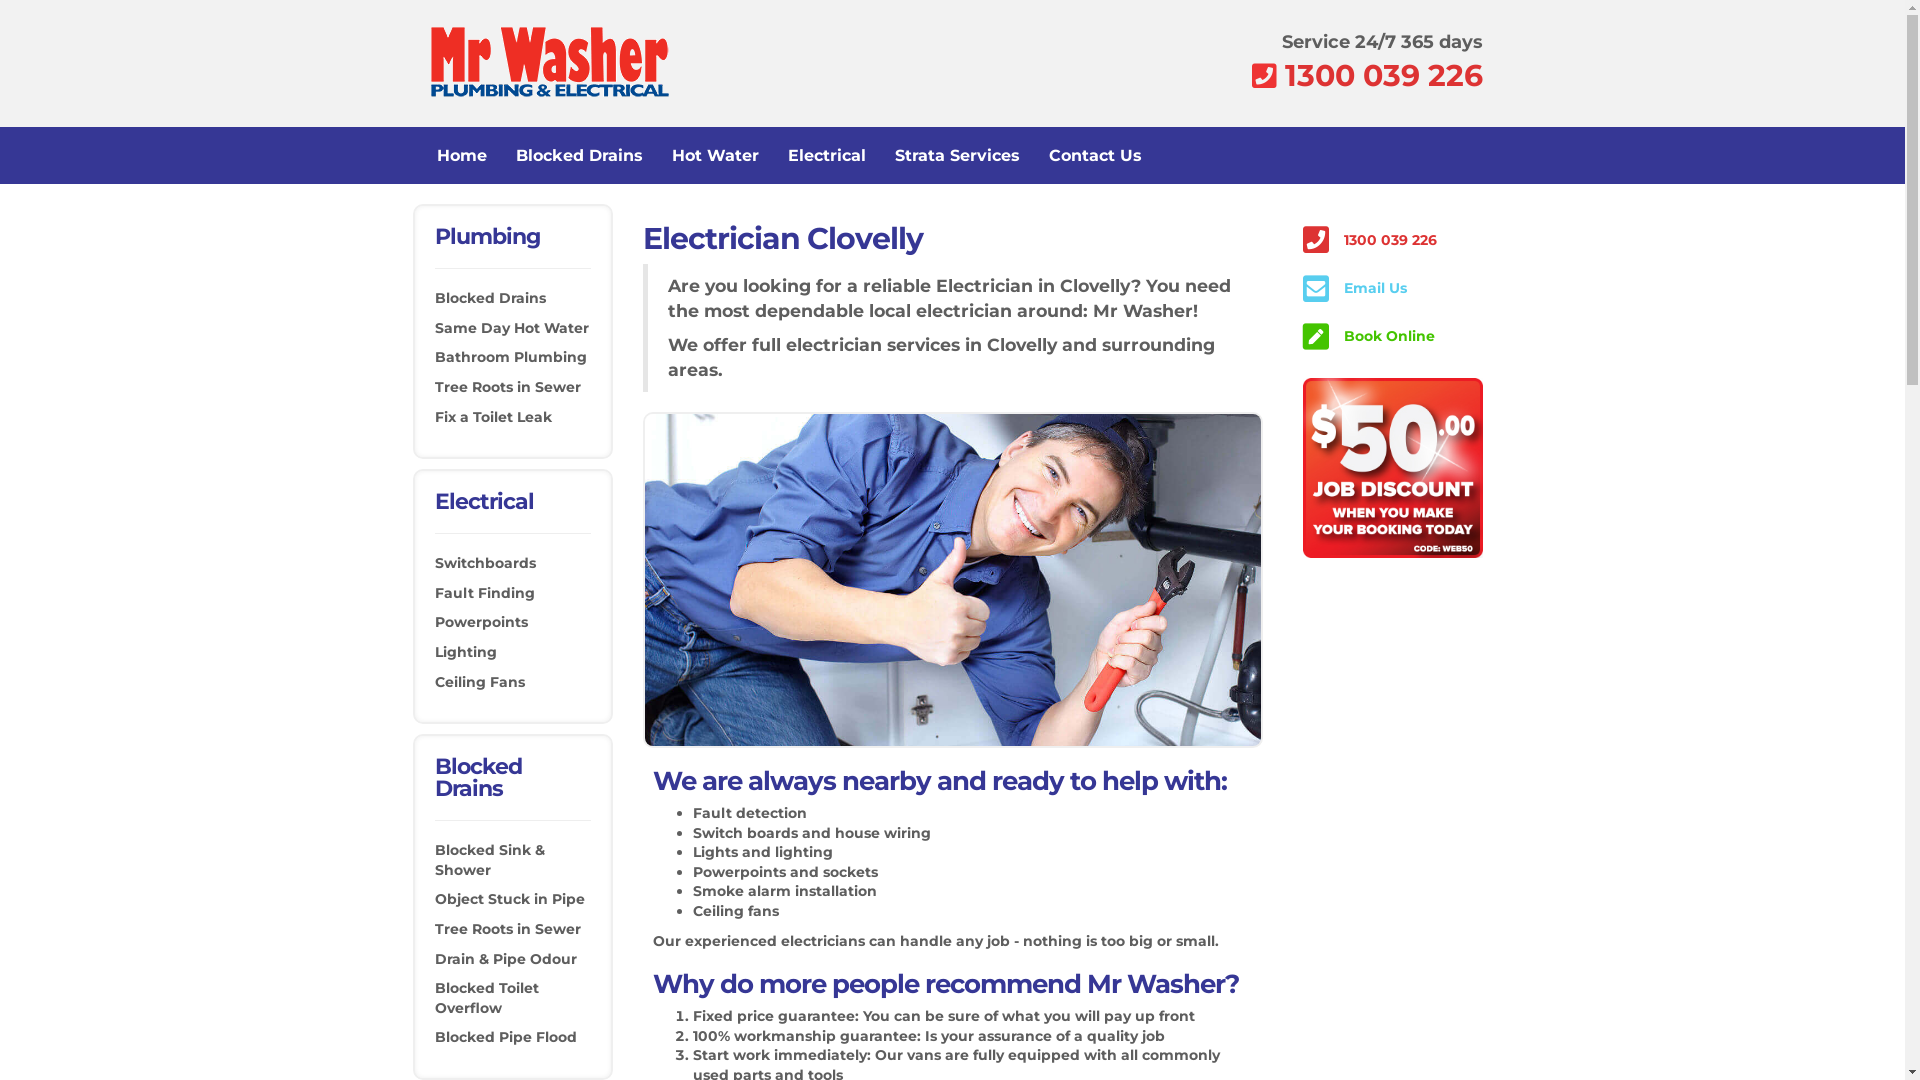 The width and height of the screenshot is (1920, 1080). Describe the element at coordinates (827, 156) in the screenshot. I see `Electrical` at that location.